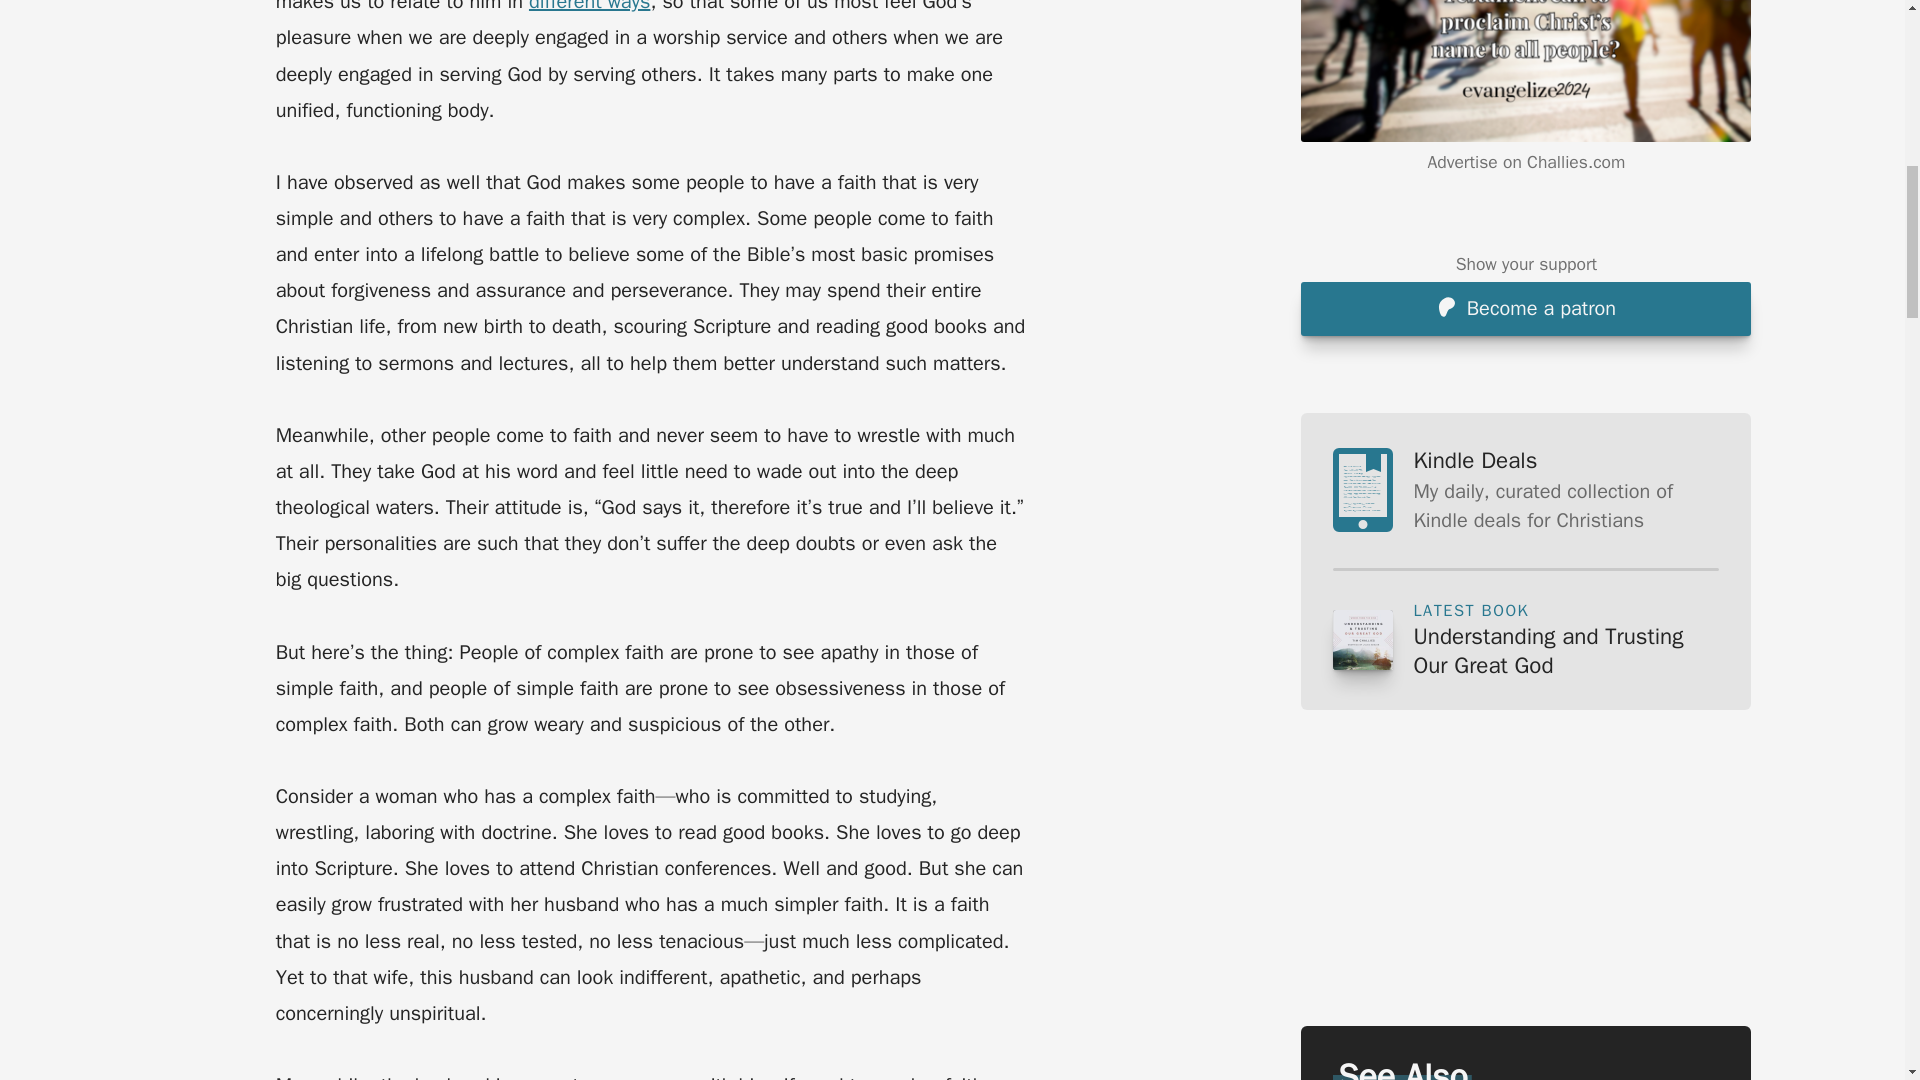 This screenshot has height=1080, width=1920. What do you see at coordinates (1566, 652) in the screenshot?
I see `Understanding and Trusting Our Great God` at bounding box center [1566, 652].